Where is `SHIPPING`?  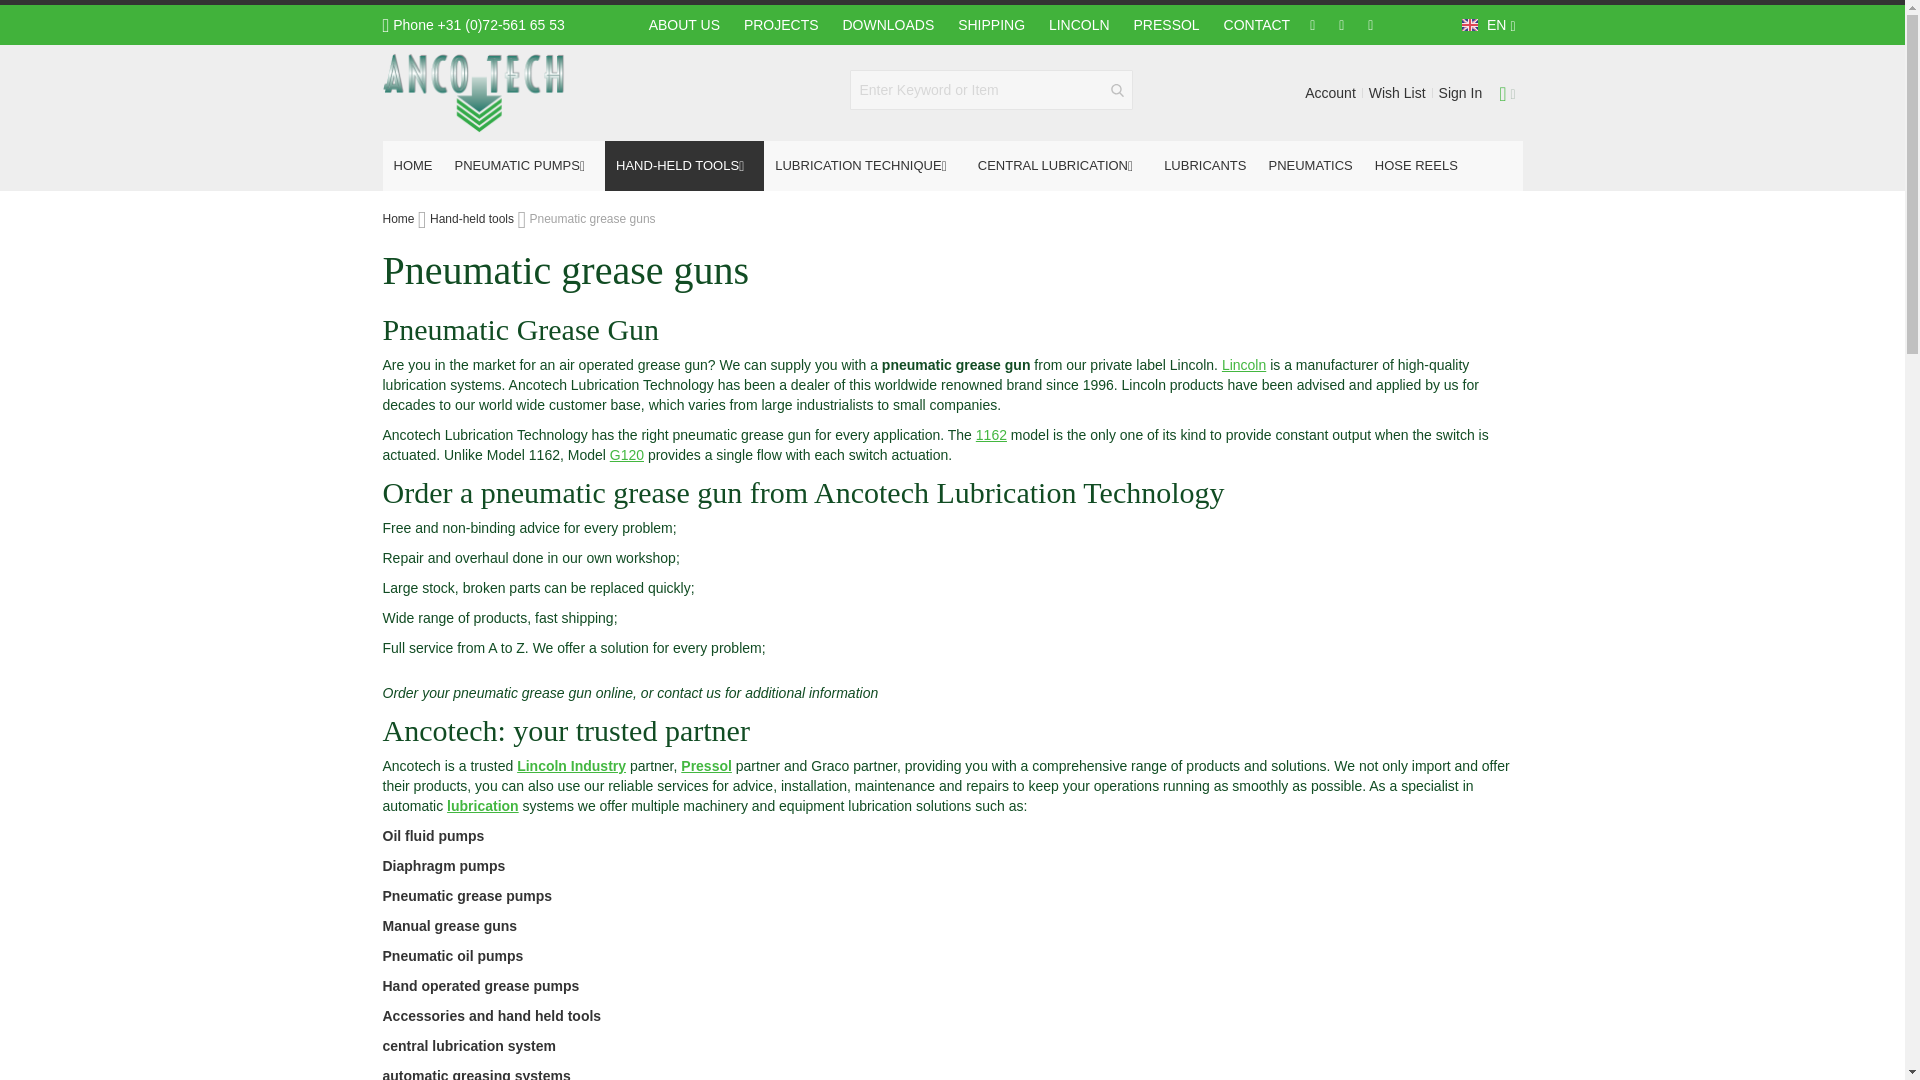 SHIPPING is located at coordinates (991, 24).